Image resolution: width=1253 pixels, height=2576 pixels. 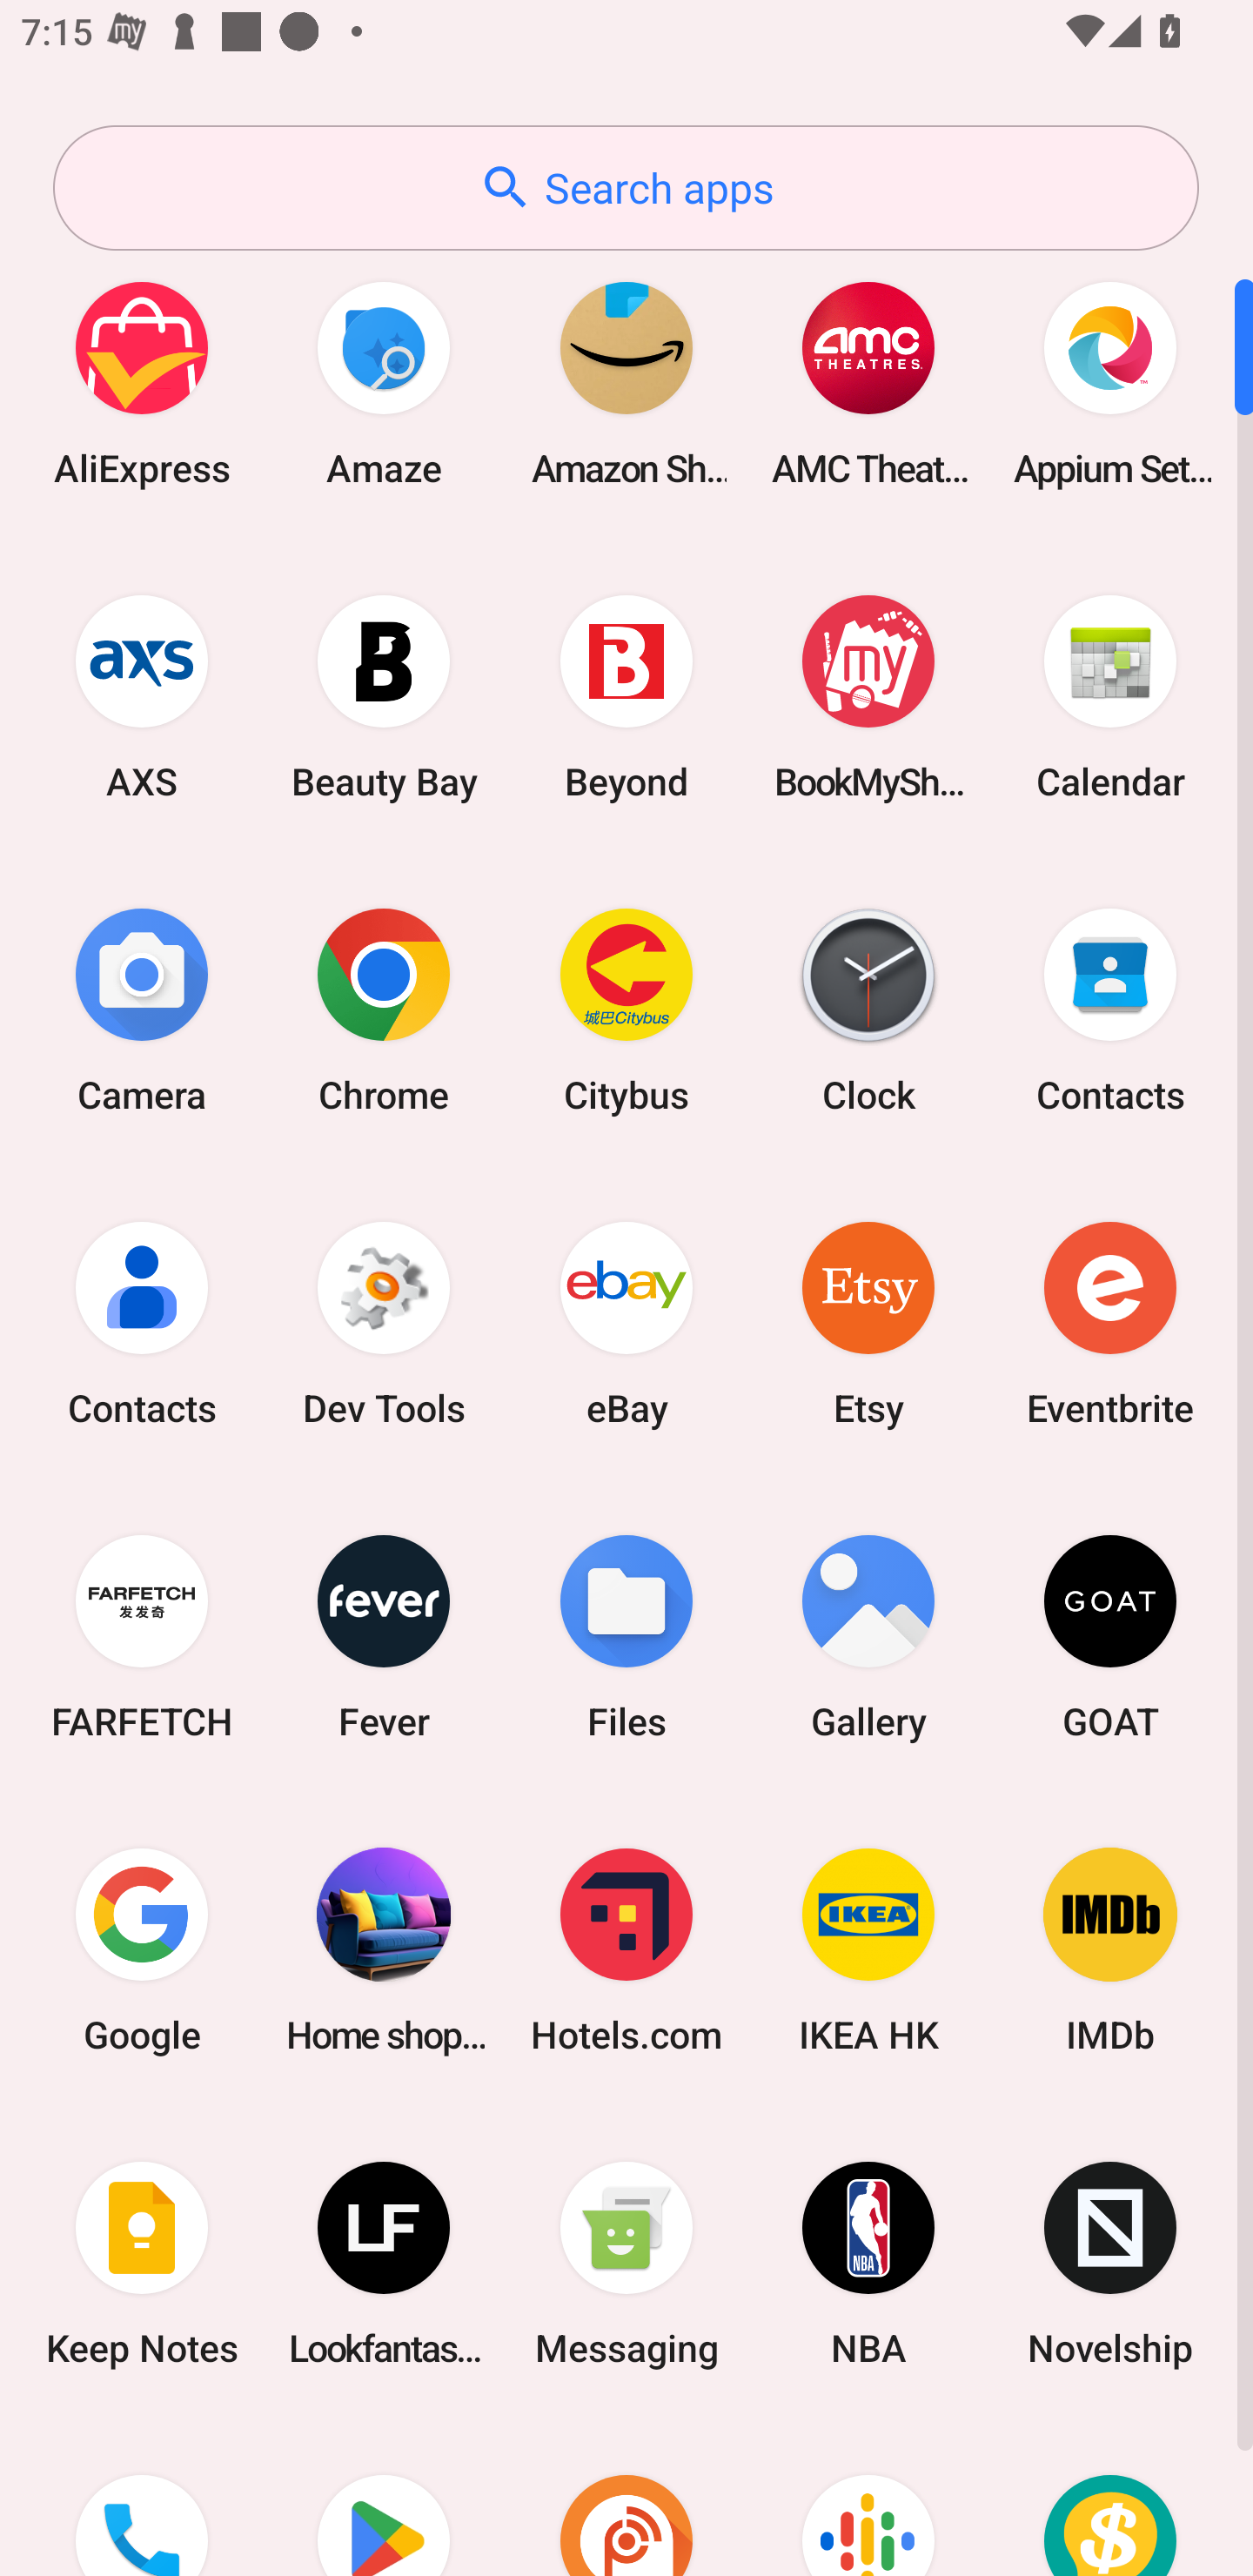 I want to click on Gallery, so click(x=868, y=1636).